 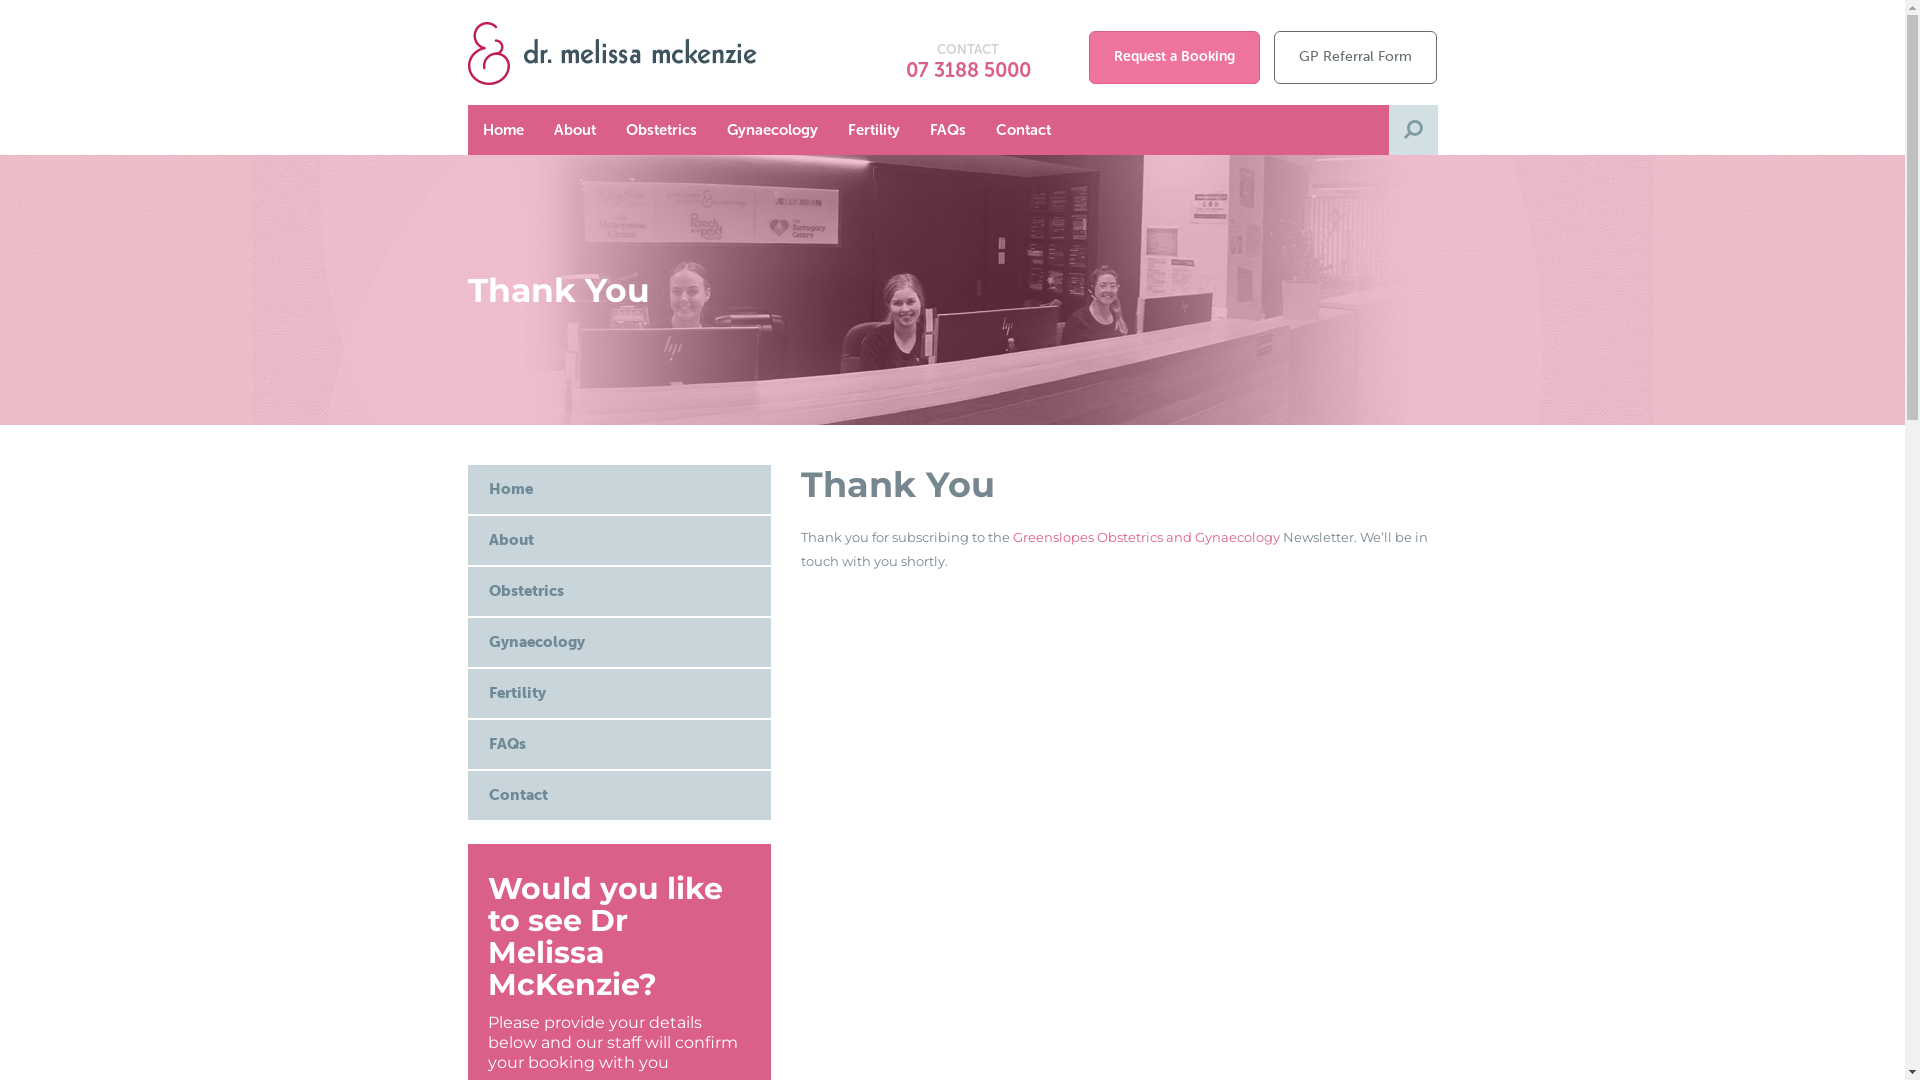 What do you see at coordinates (1146, 537) in the screenshot?
I see `Greenslopes Obstetrics and Gynaecology` at bounding box center [1146, 537].